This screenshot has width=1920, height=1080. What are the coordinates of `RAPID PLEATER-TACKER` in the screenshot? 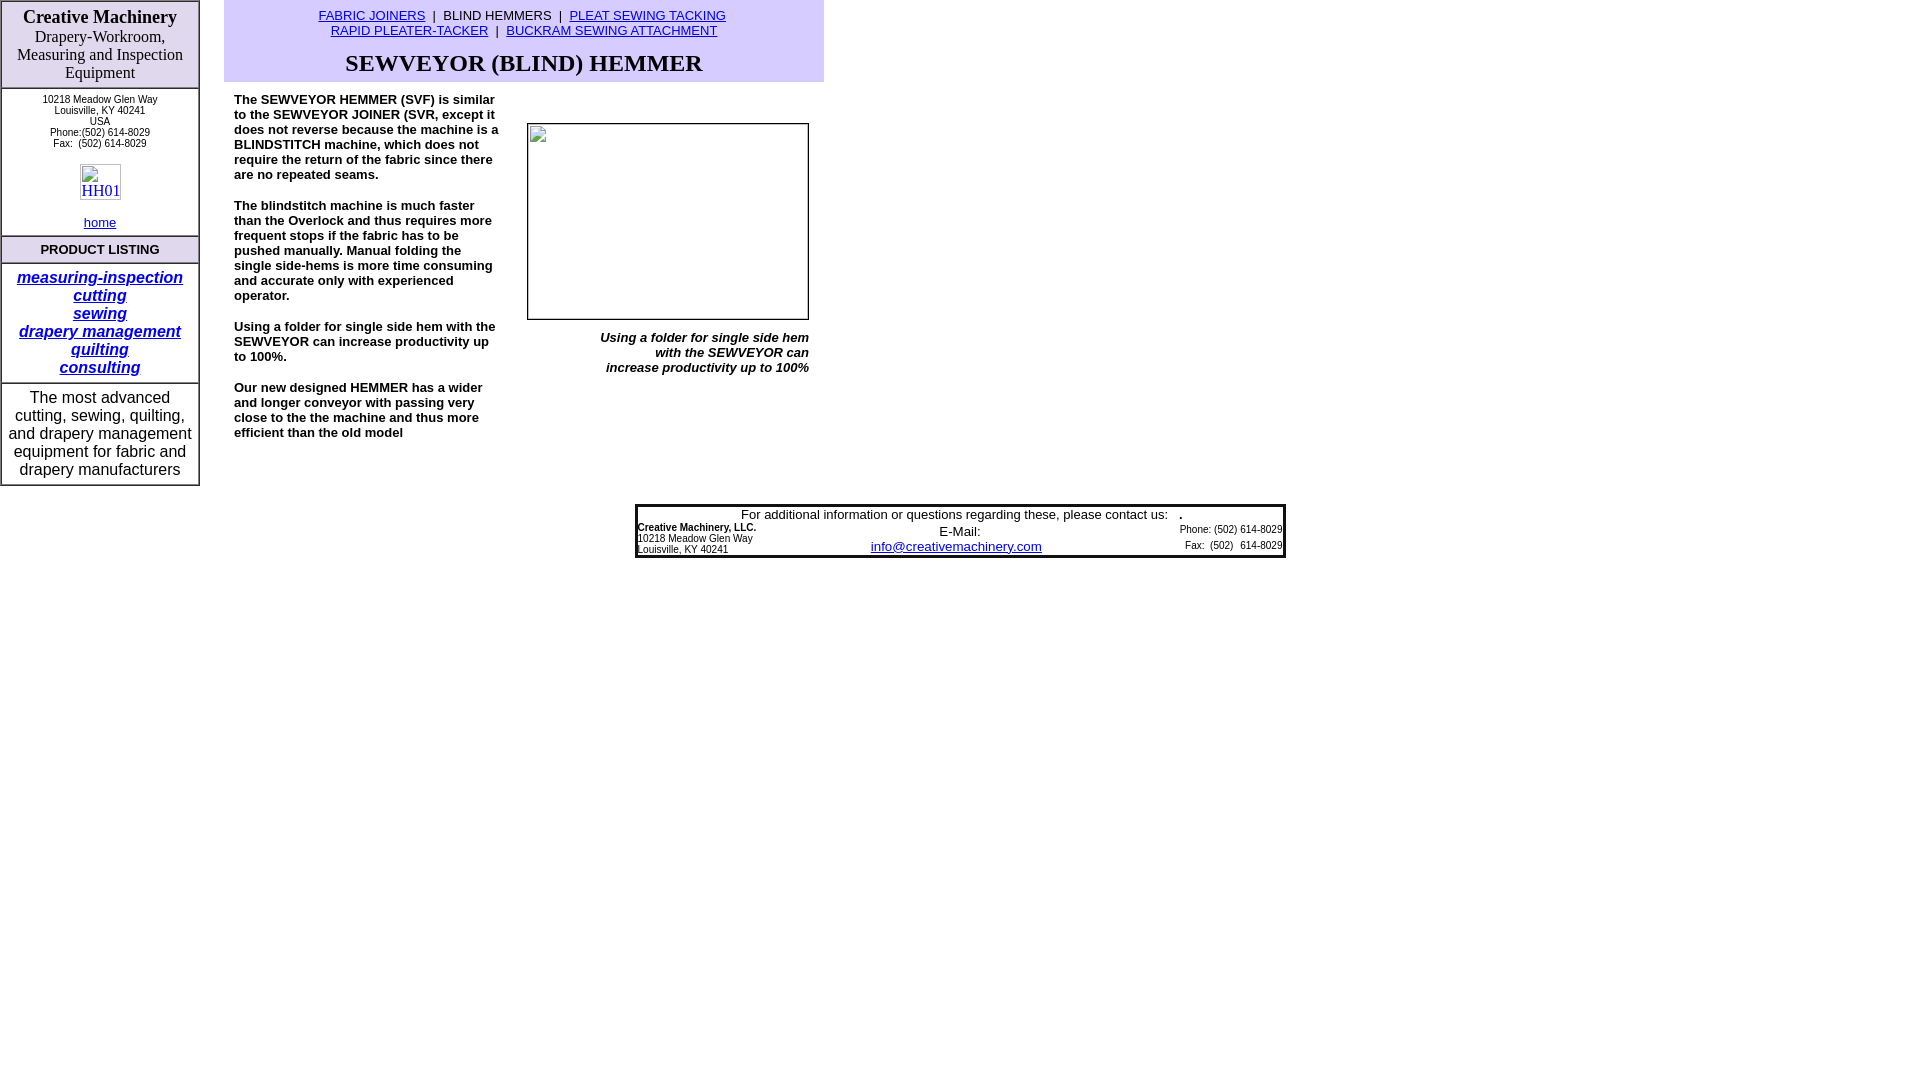 It's located at (410, 28).